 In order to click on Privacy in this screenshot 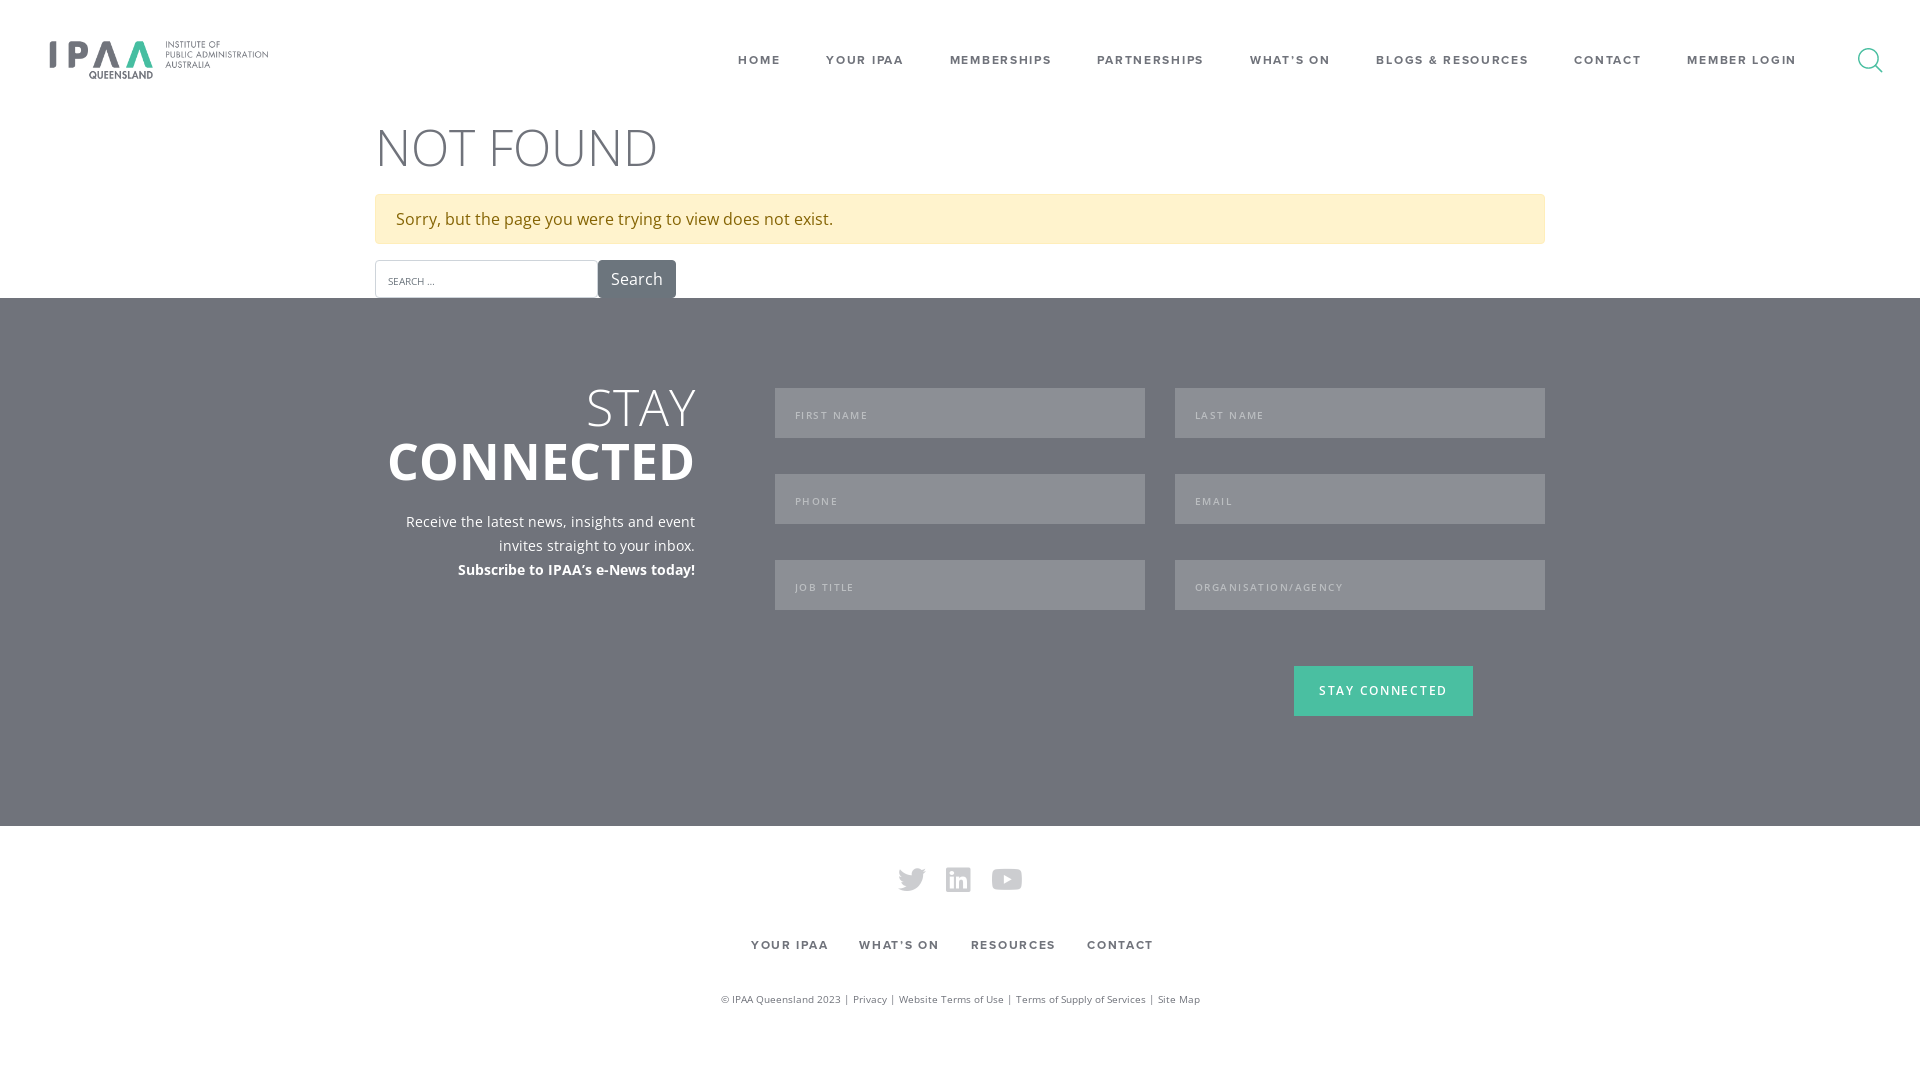, I will do `click(869, 999)`.